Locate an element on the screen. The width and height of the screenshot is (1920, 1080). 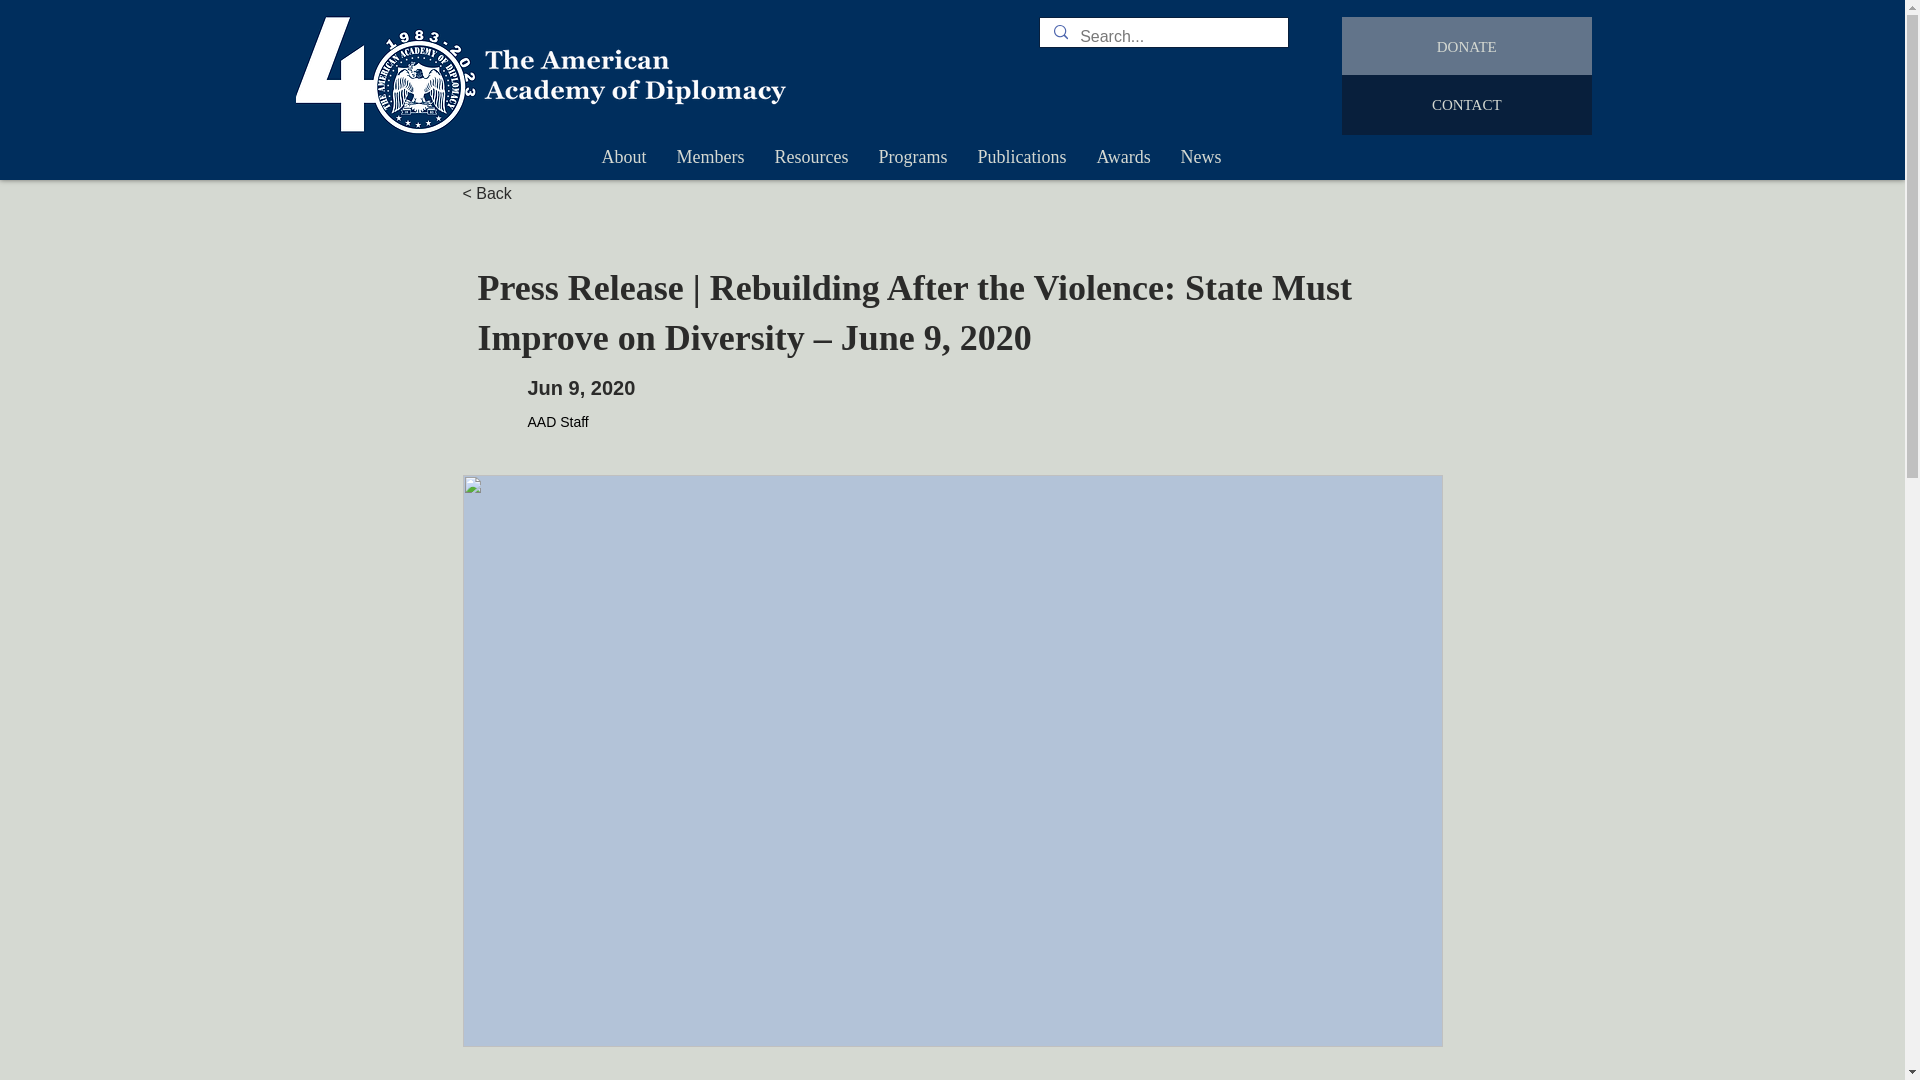
Awards is located at coordinates (1124, 156).